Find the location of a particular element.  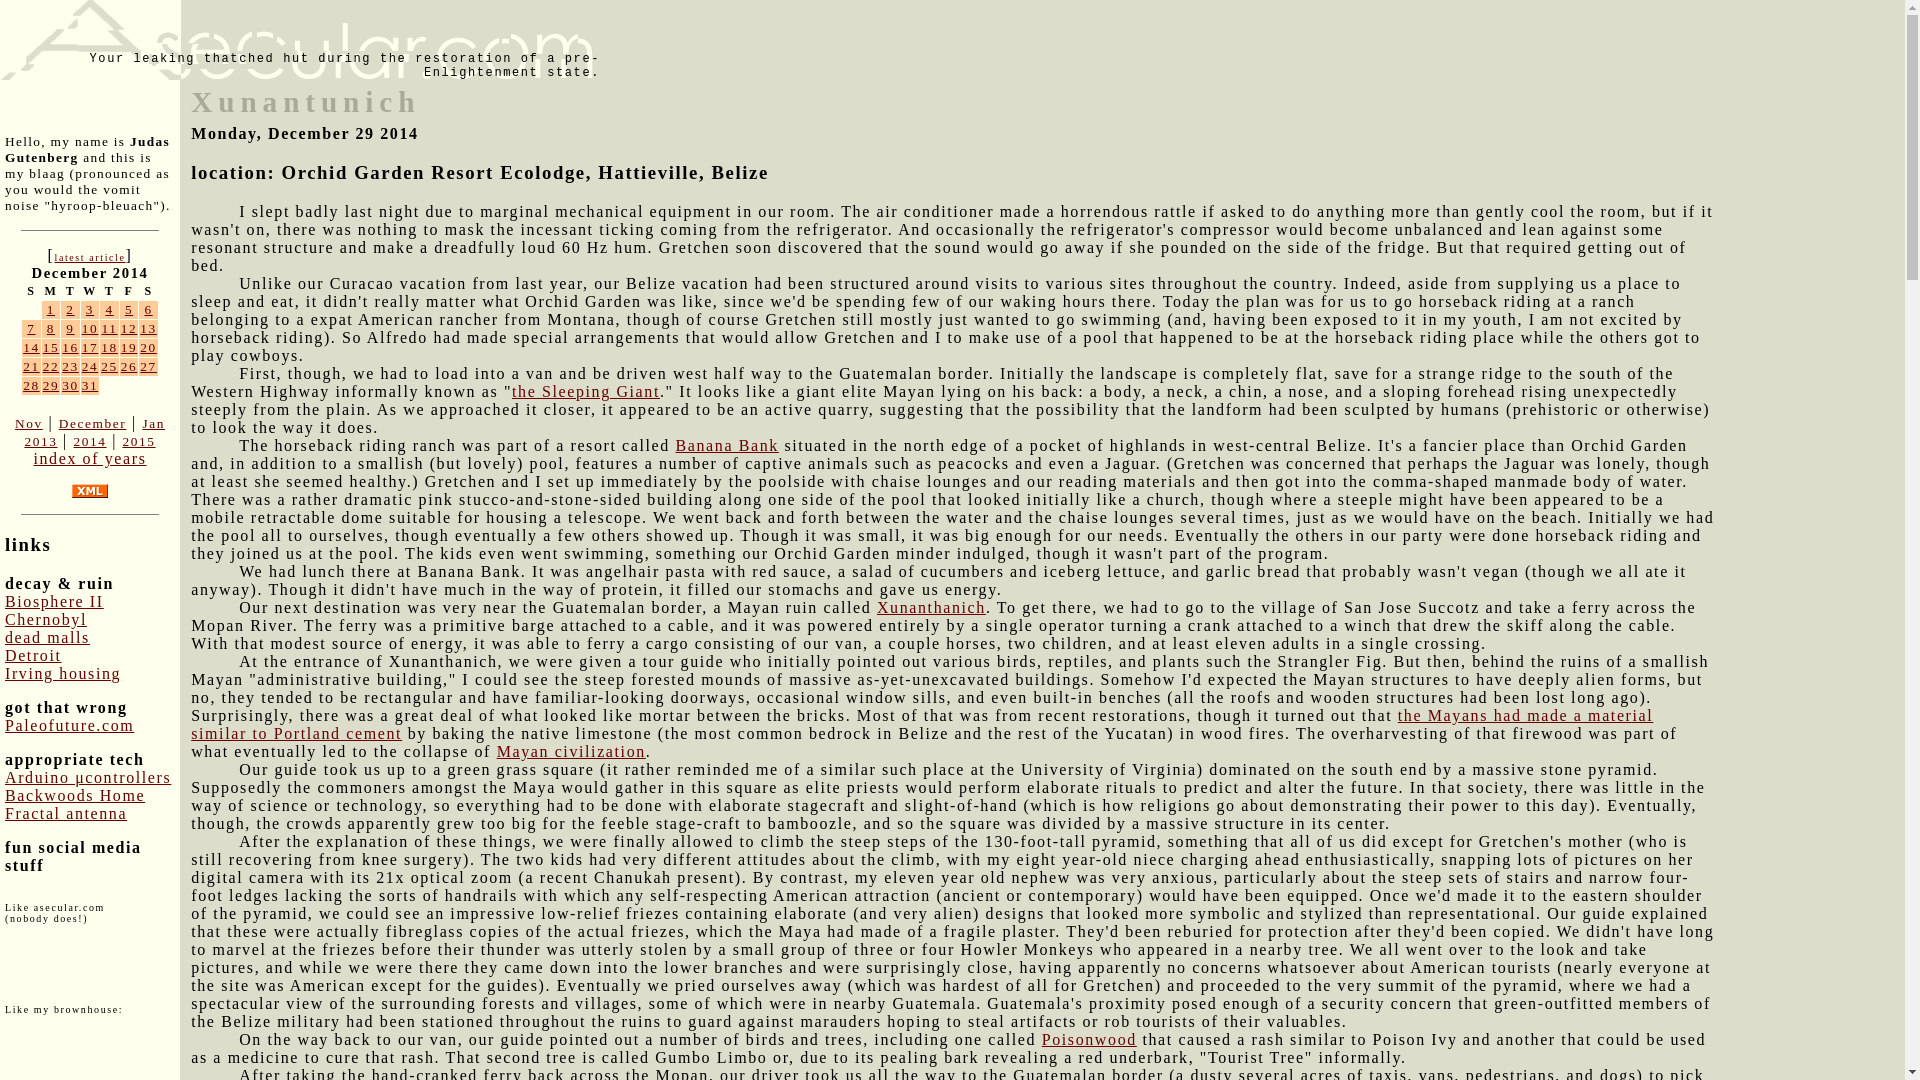

December is located at coordinates (92, 422).